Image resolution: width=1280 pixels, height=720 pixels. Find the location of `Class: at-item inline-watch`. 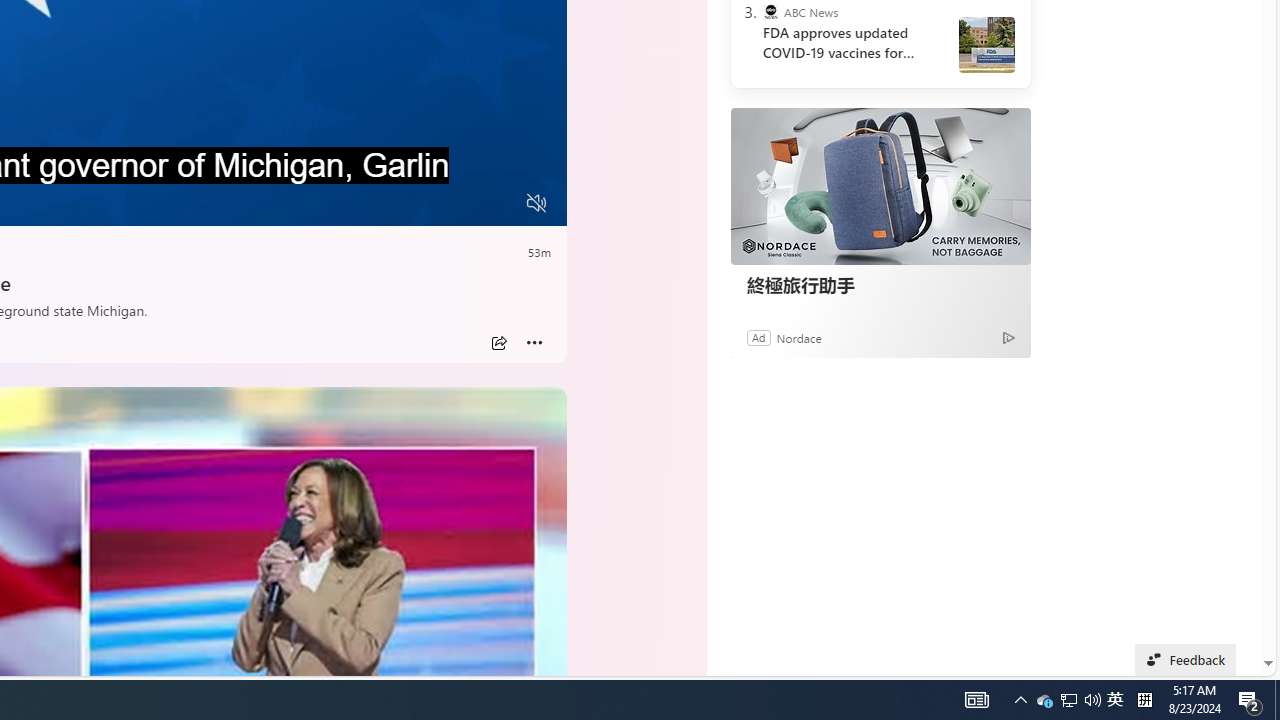

Class: at-item inline-watch is located at coordinates (534, 343).